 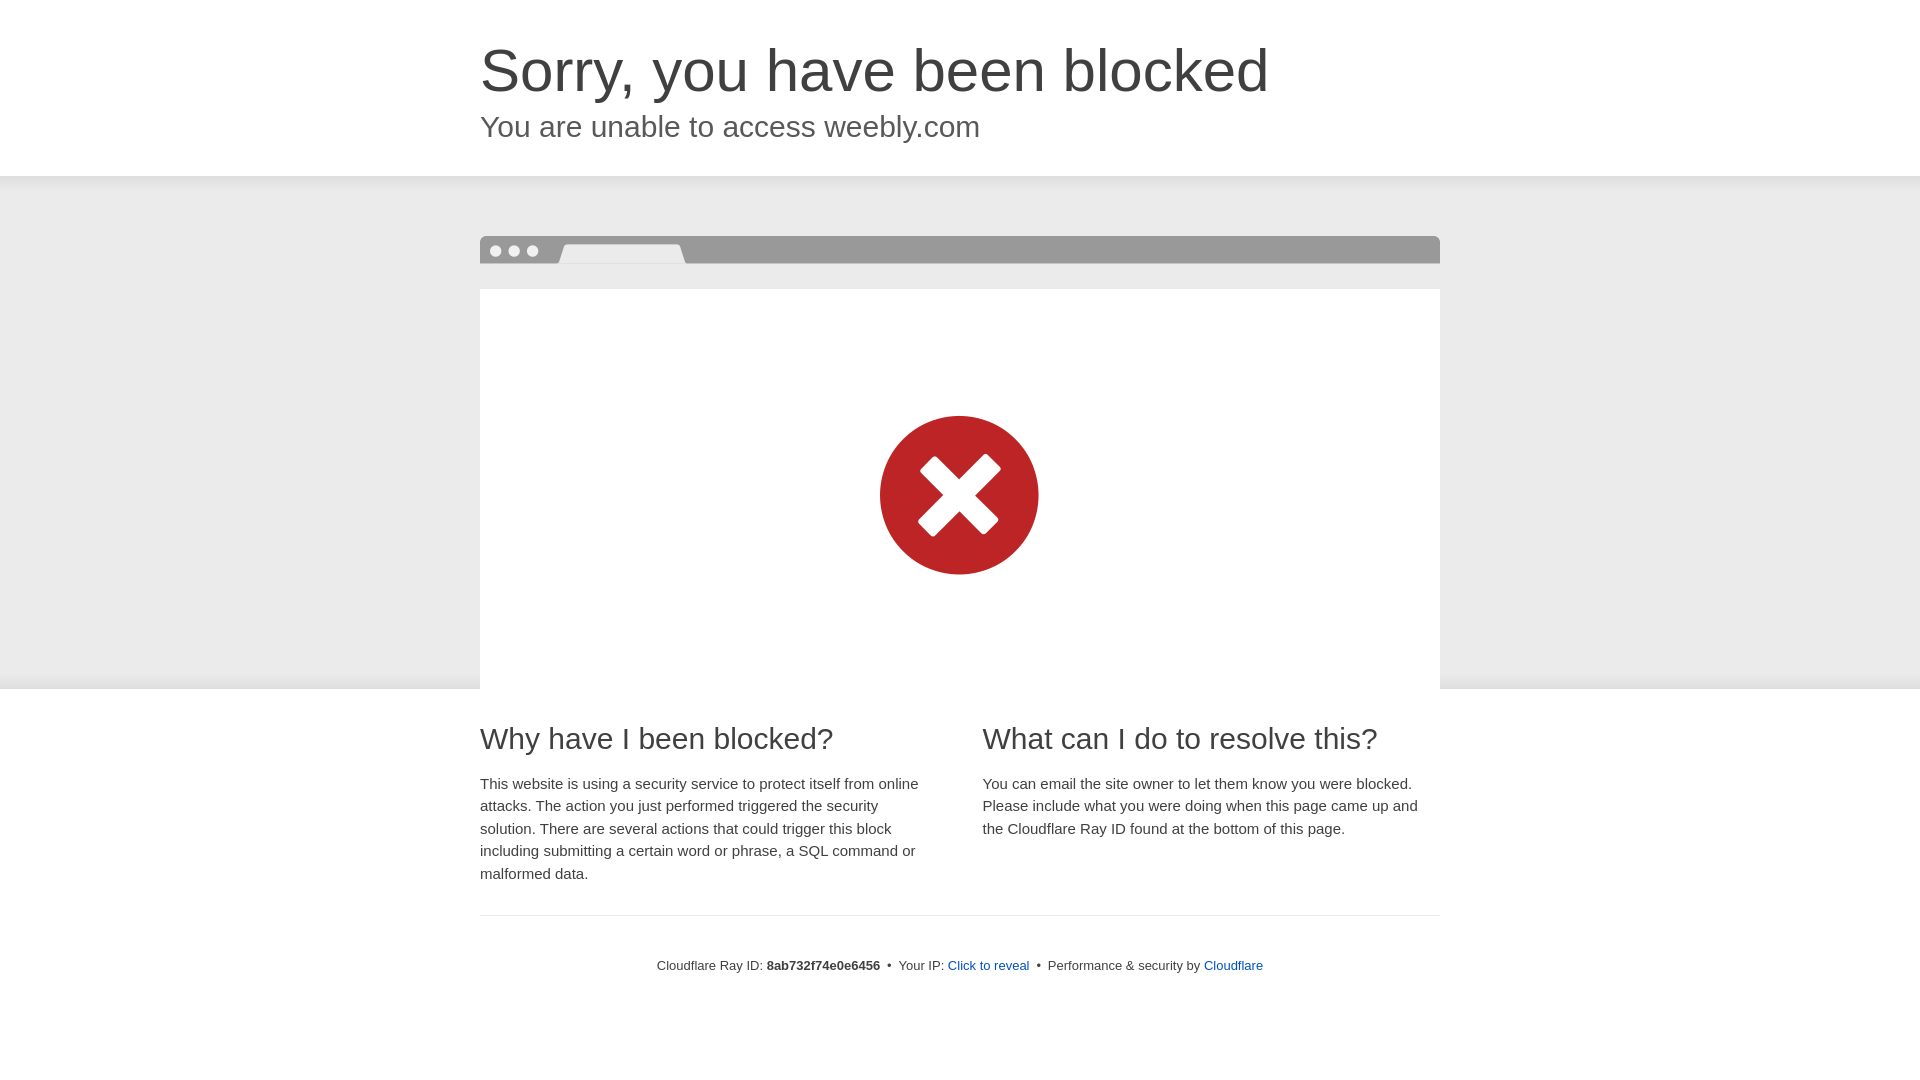 What do you see at coordinates (1233, 965) in the screenshot?
I see `Cloudflare` at bounding box center [1233, 965].